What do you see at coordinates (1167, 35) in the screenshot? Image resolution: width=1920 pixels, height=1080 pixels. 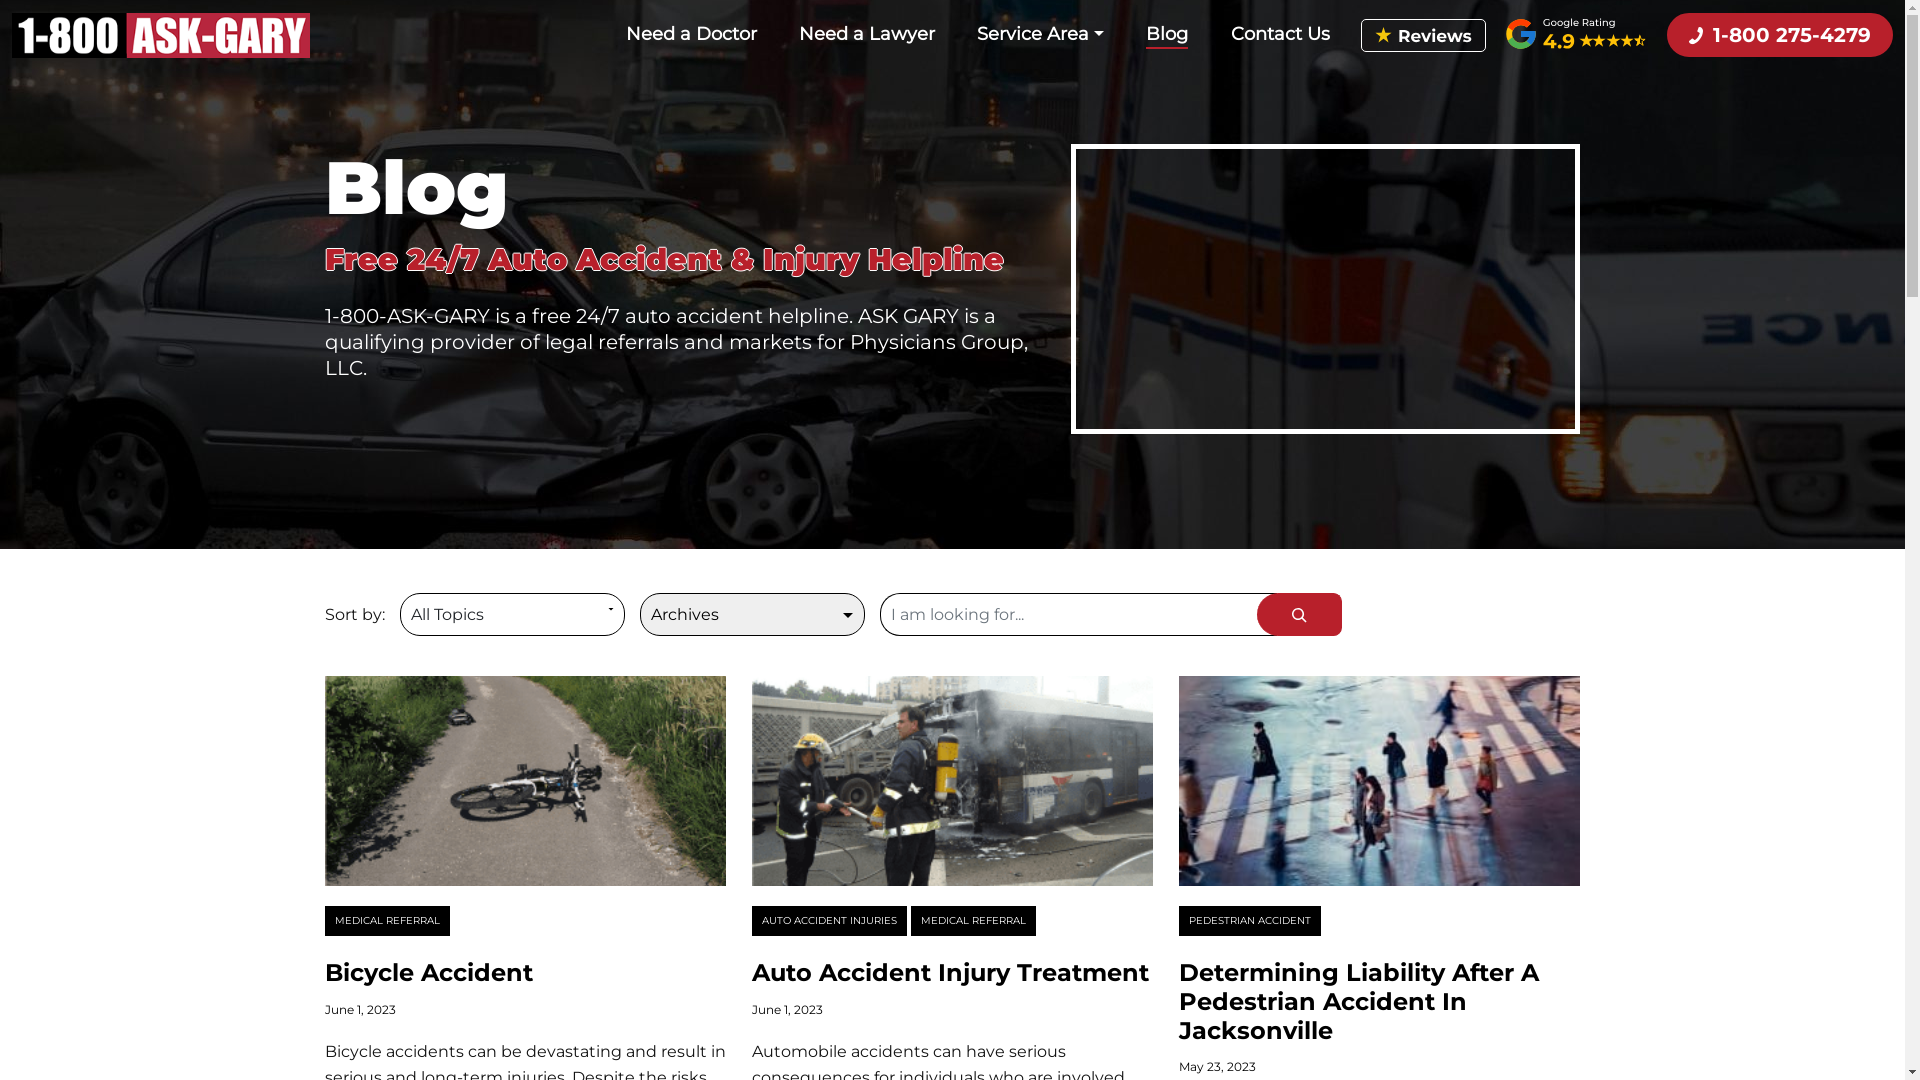 I see `Blog` at bounding box center [1167, 35].